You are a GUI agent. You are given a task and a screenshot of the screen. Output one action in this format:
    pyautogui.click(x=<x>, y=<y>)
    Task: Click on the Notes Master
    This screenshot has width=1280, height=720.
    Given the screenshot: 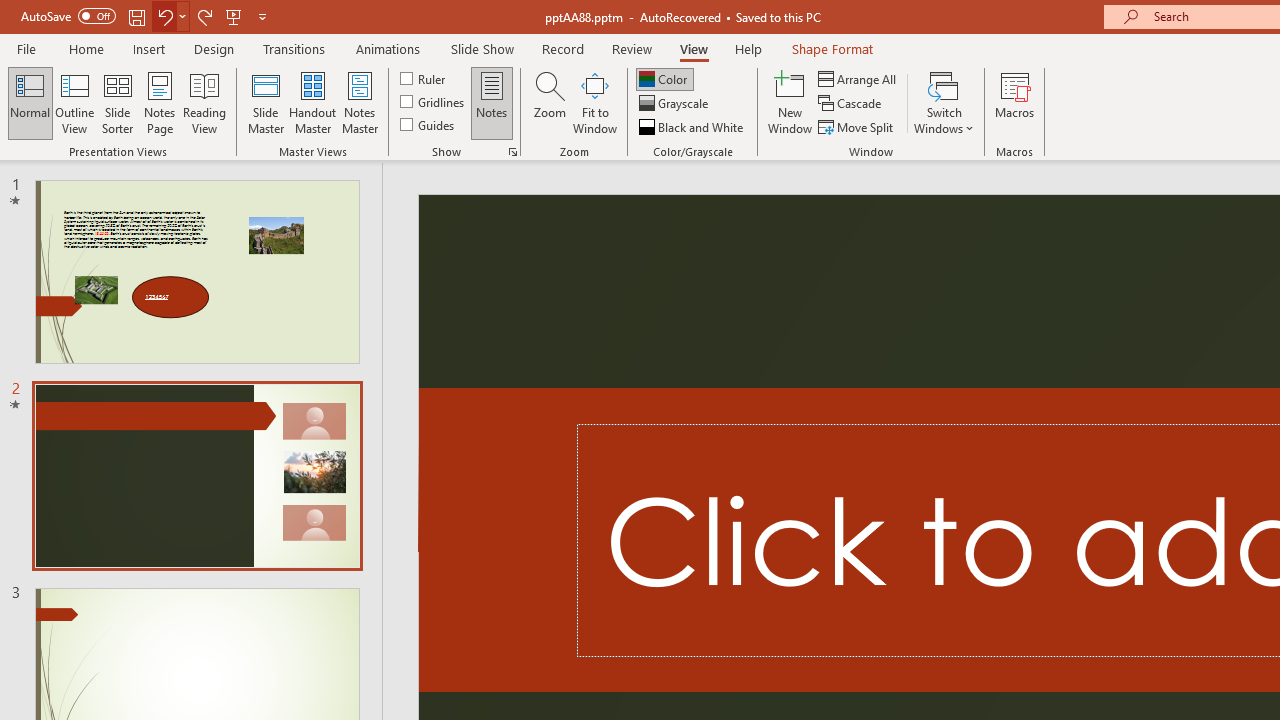 What is the action you would take?
    pyautogui.click(x=360, y=102)
    